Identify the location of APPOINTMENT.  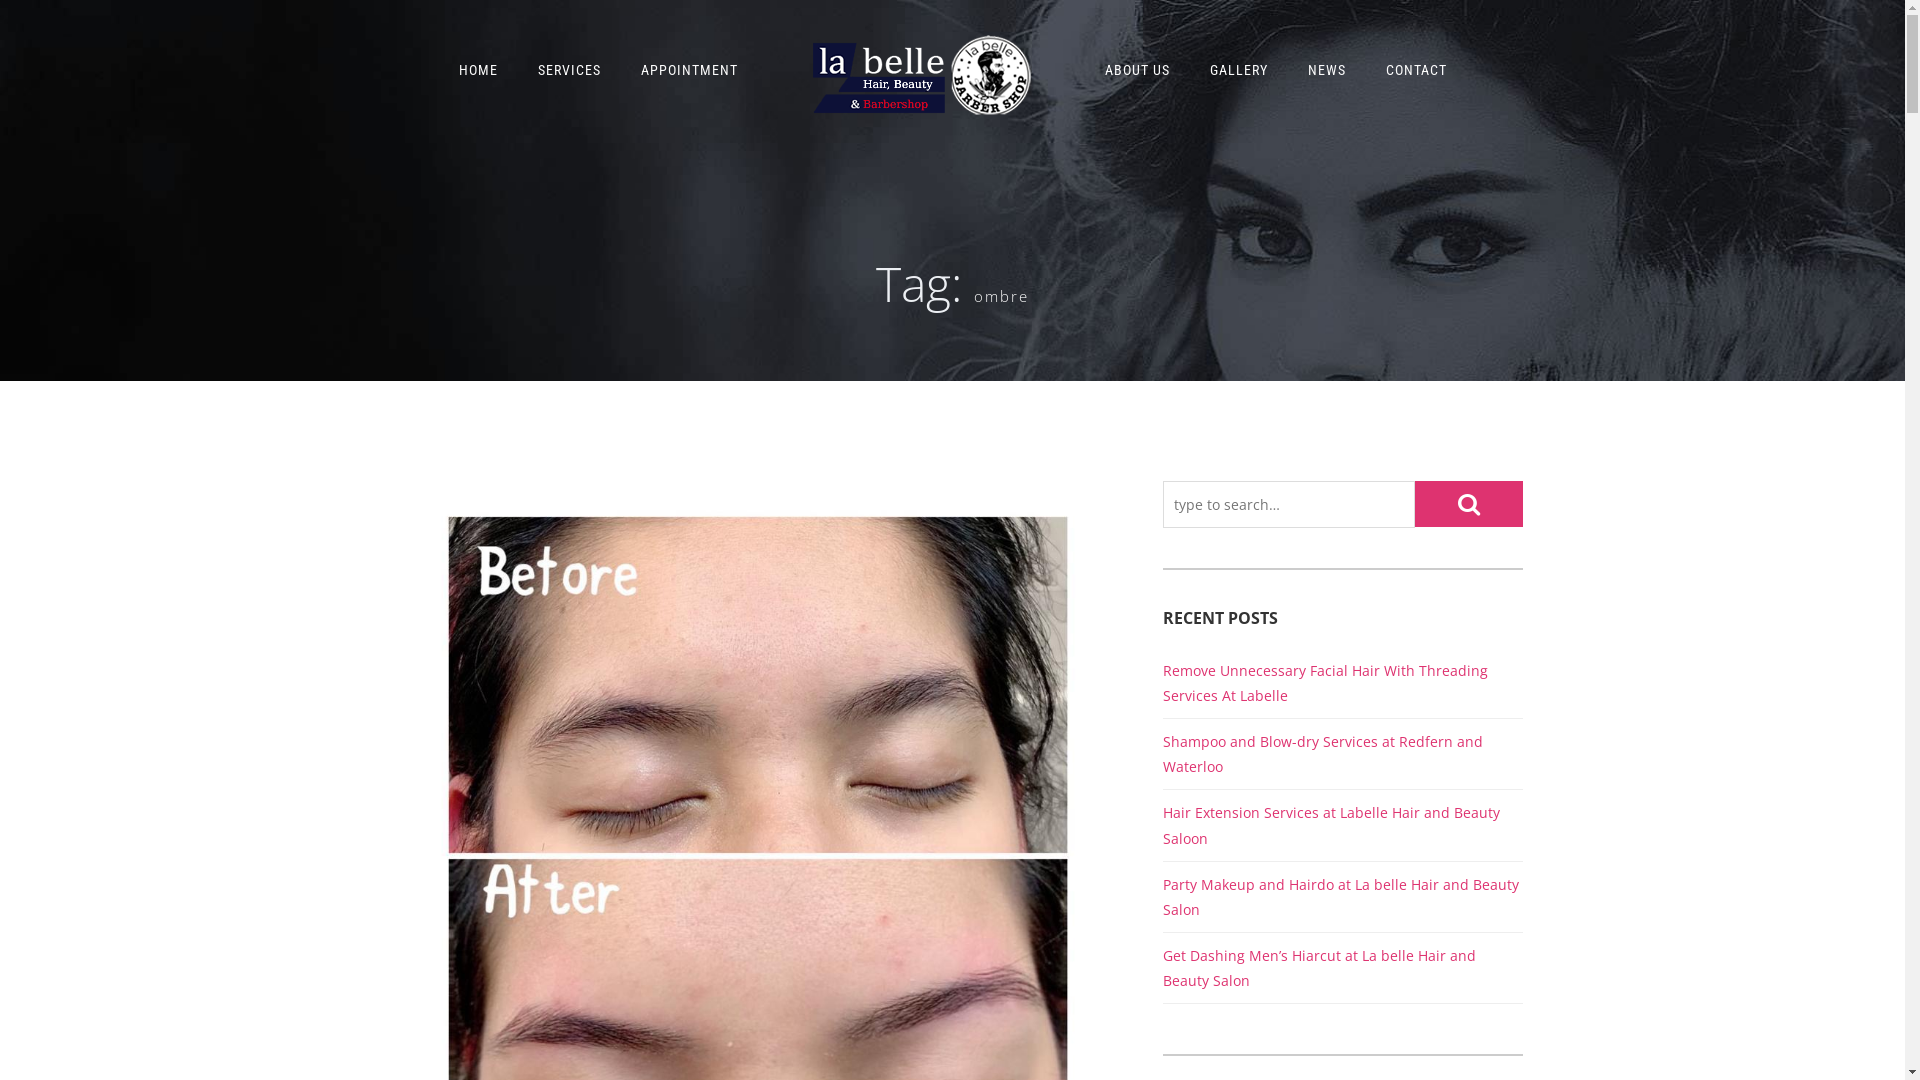
(688, 70).